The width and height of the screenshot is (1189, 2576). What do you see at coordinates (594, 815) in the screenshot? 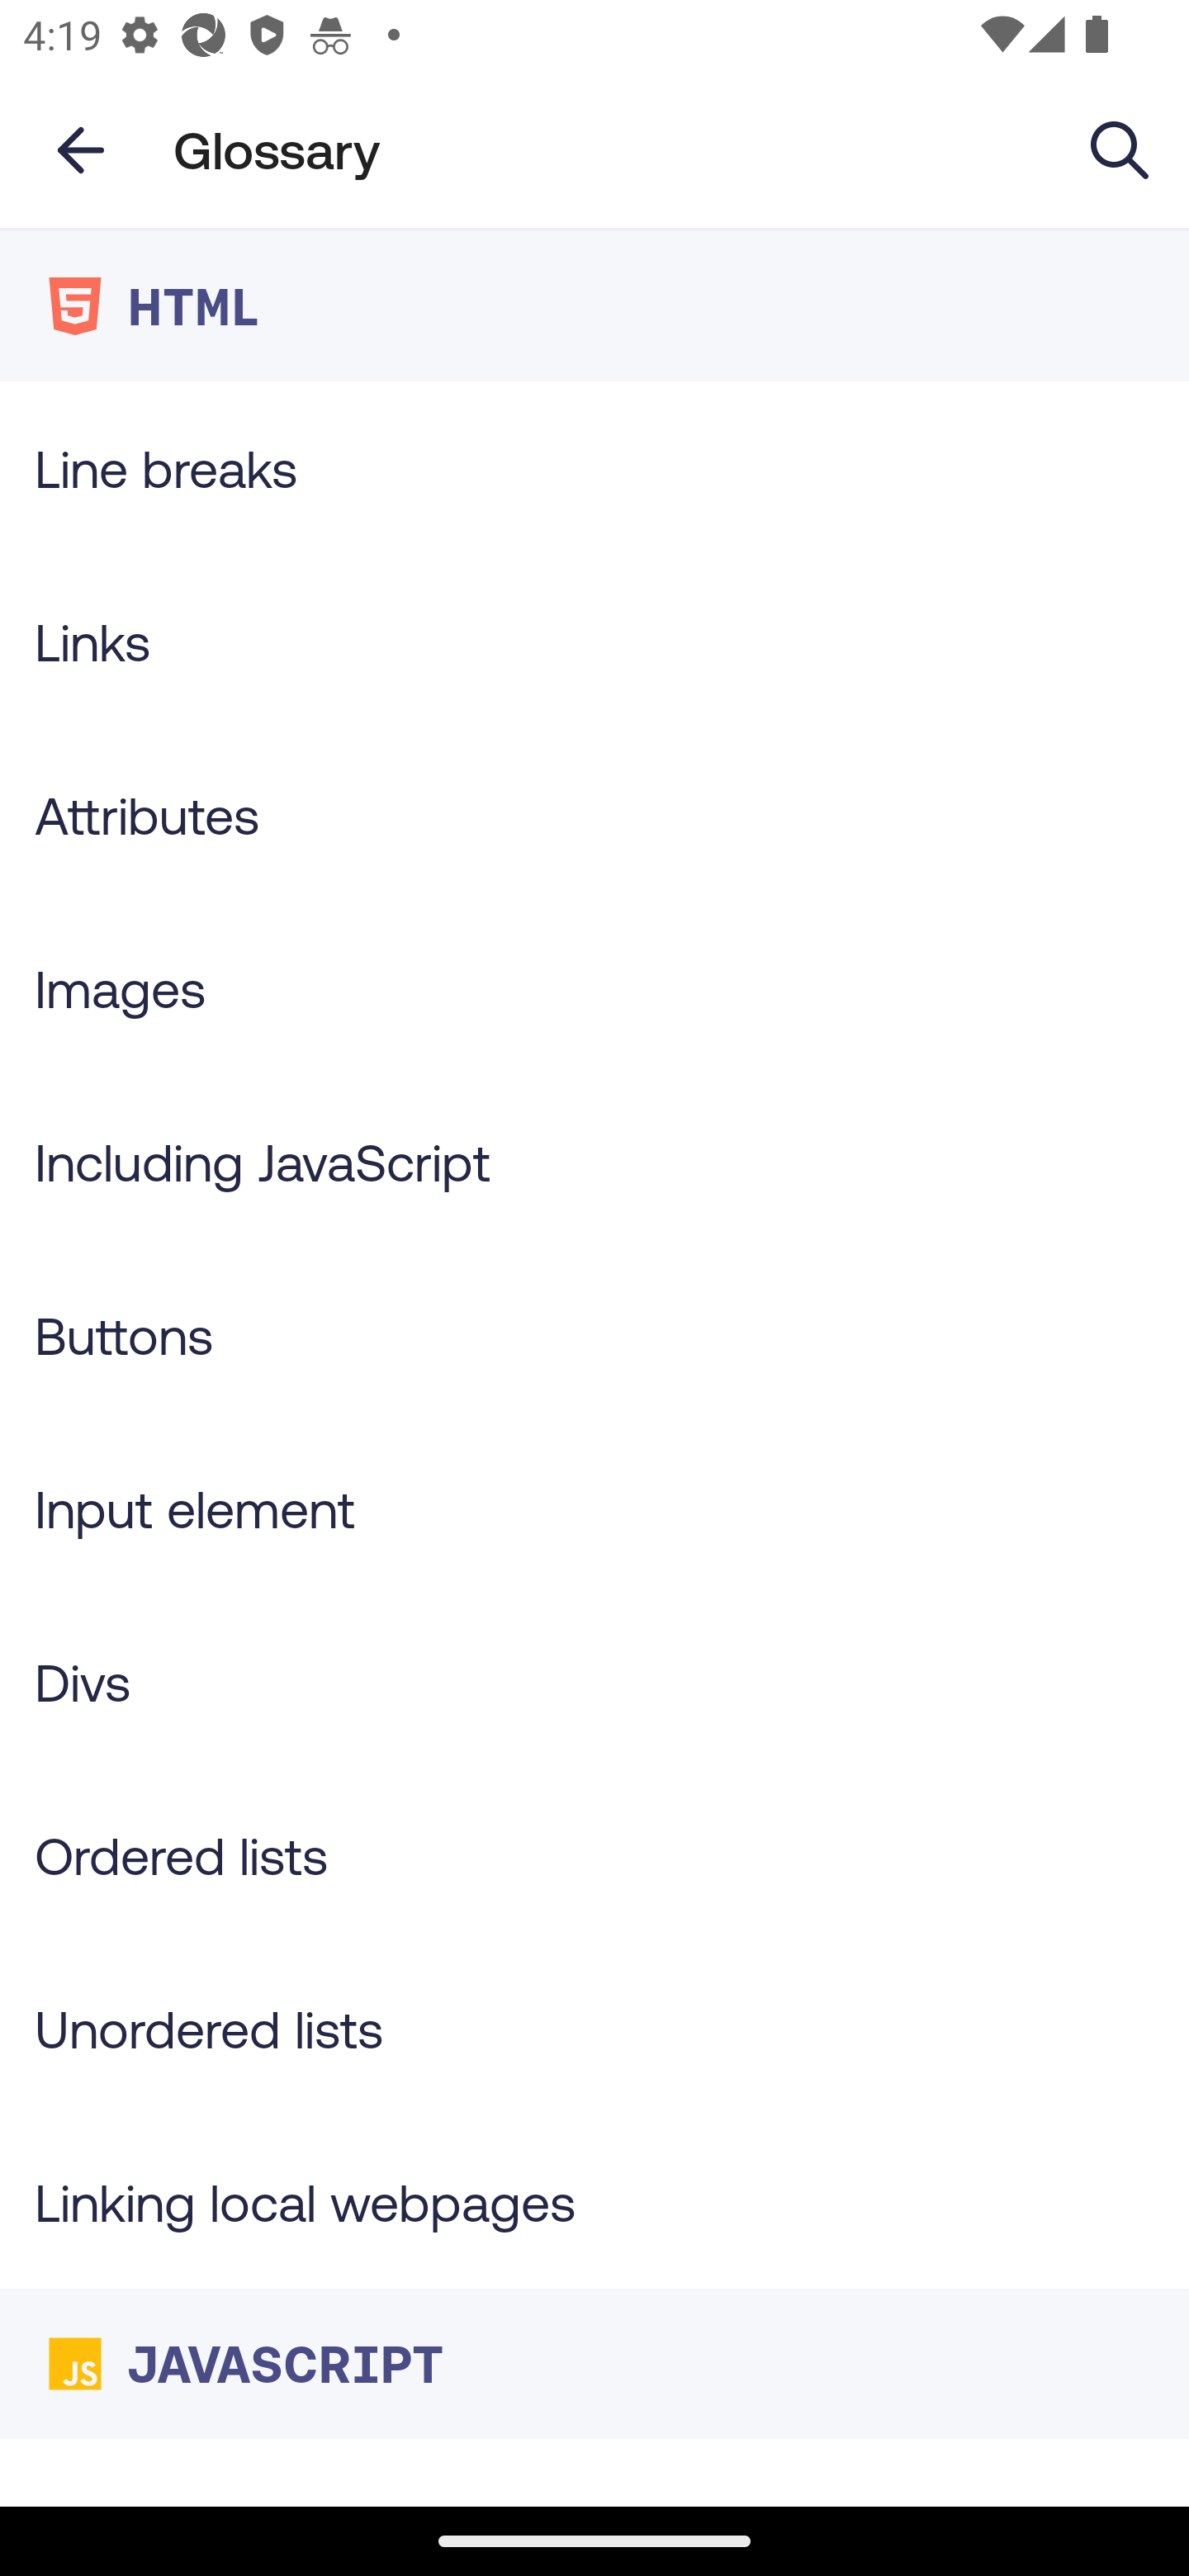
I see `Attributes` at bounding box center [594, 815].